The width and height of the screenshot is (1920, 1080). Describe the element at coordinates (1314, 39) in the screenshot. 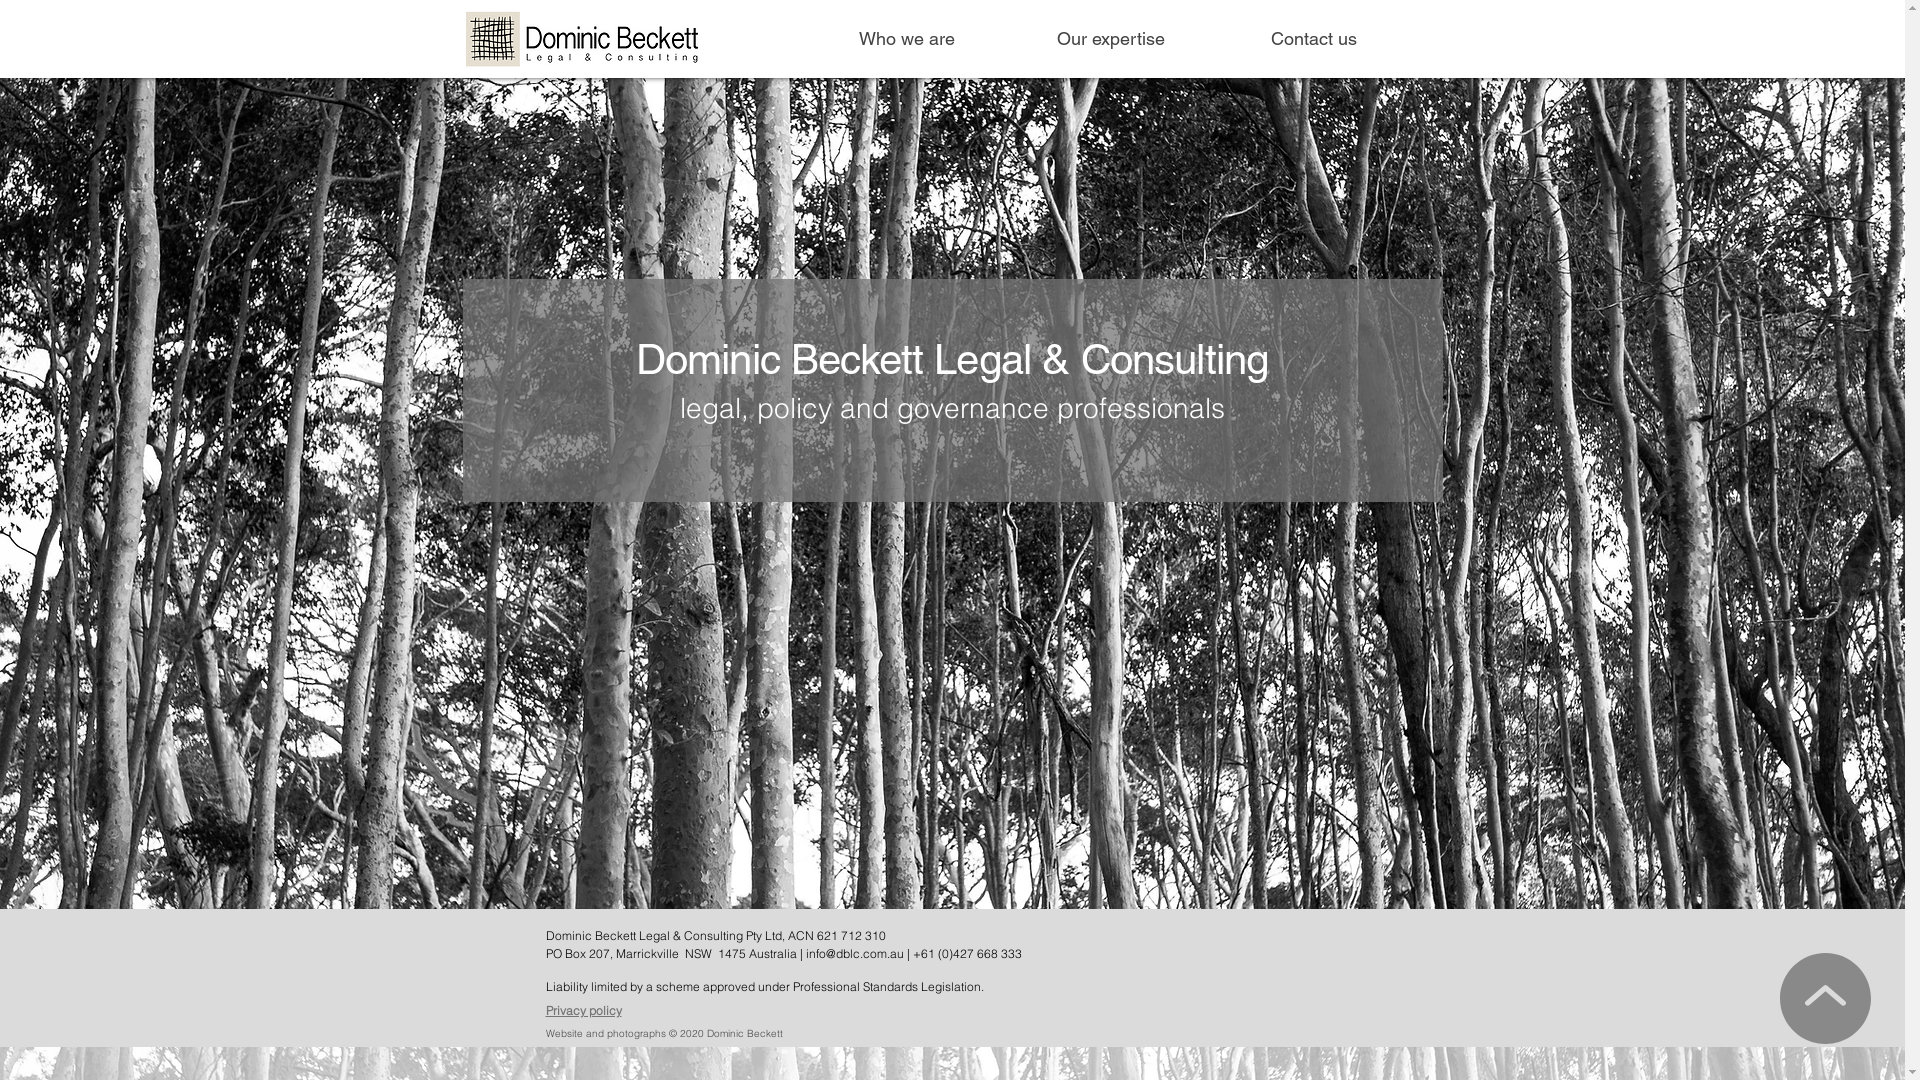

I see `Contact us` at that location.